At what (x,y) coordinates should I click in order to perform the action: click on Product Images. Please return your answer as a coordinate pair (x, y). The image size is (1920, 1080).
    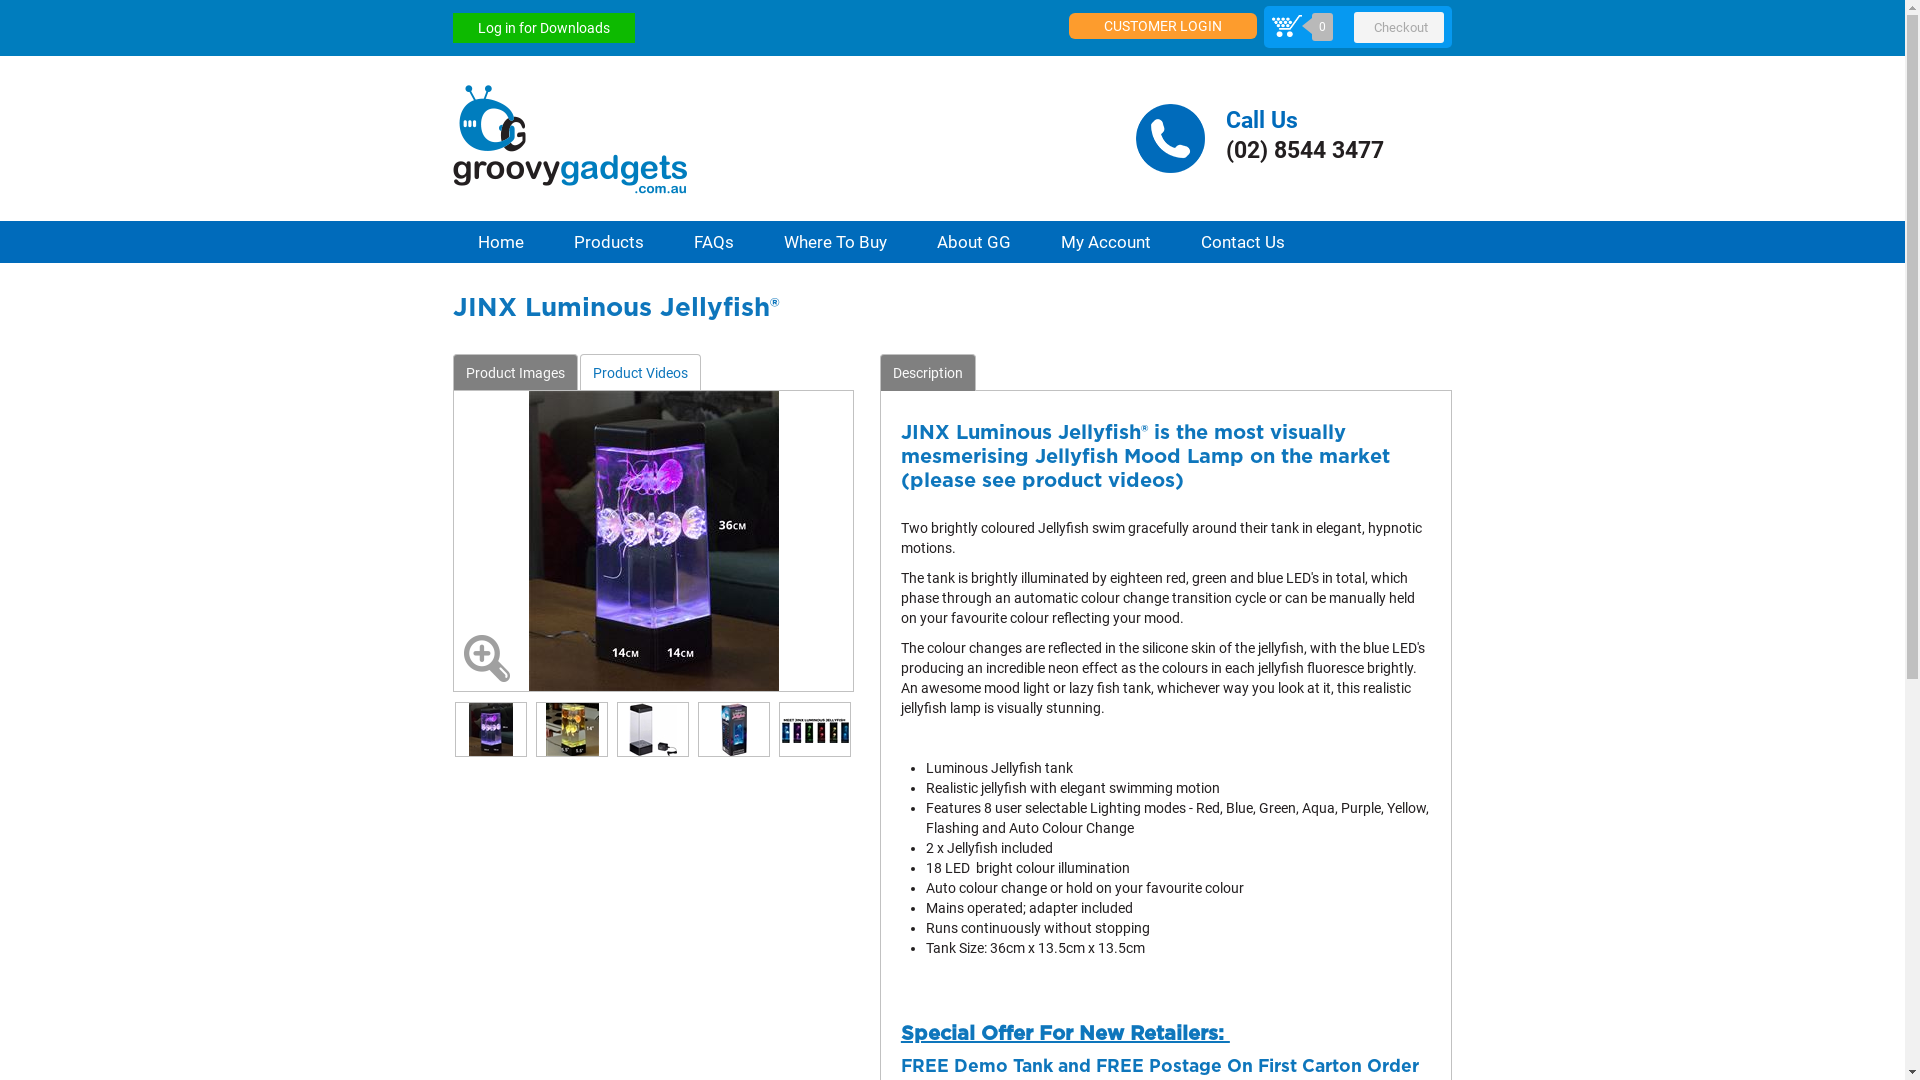
    Looking at the image, I should click on (514, 372).